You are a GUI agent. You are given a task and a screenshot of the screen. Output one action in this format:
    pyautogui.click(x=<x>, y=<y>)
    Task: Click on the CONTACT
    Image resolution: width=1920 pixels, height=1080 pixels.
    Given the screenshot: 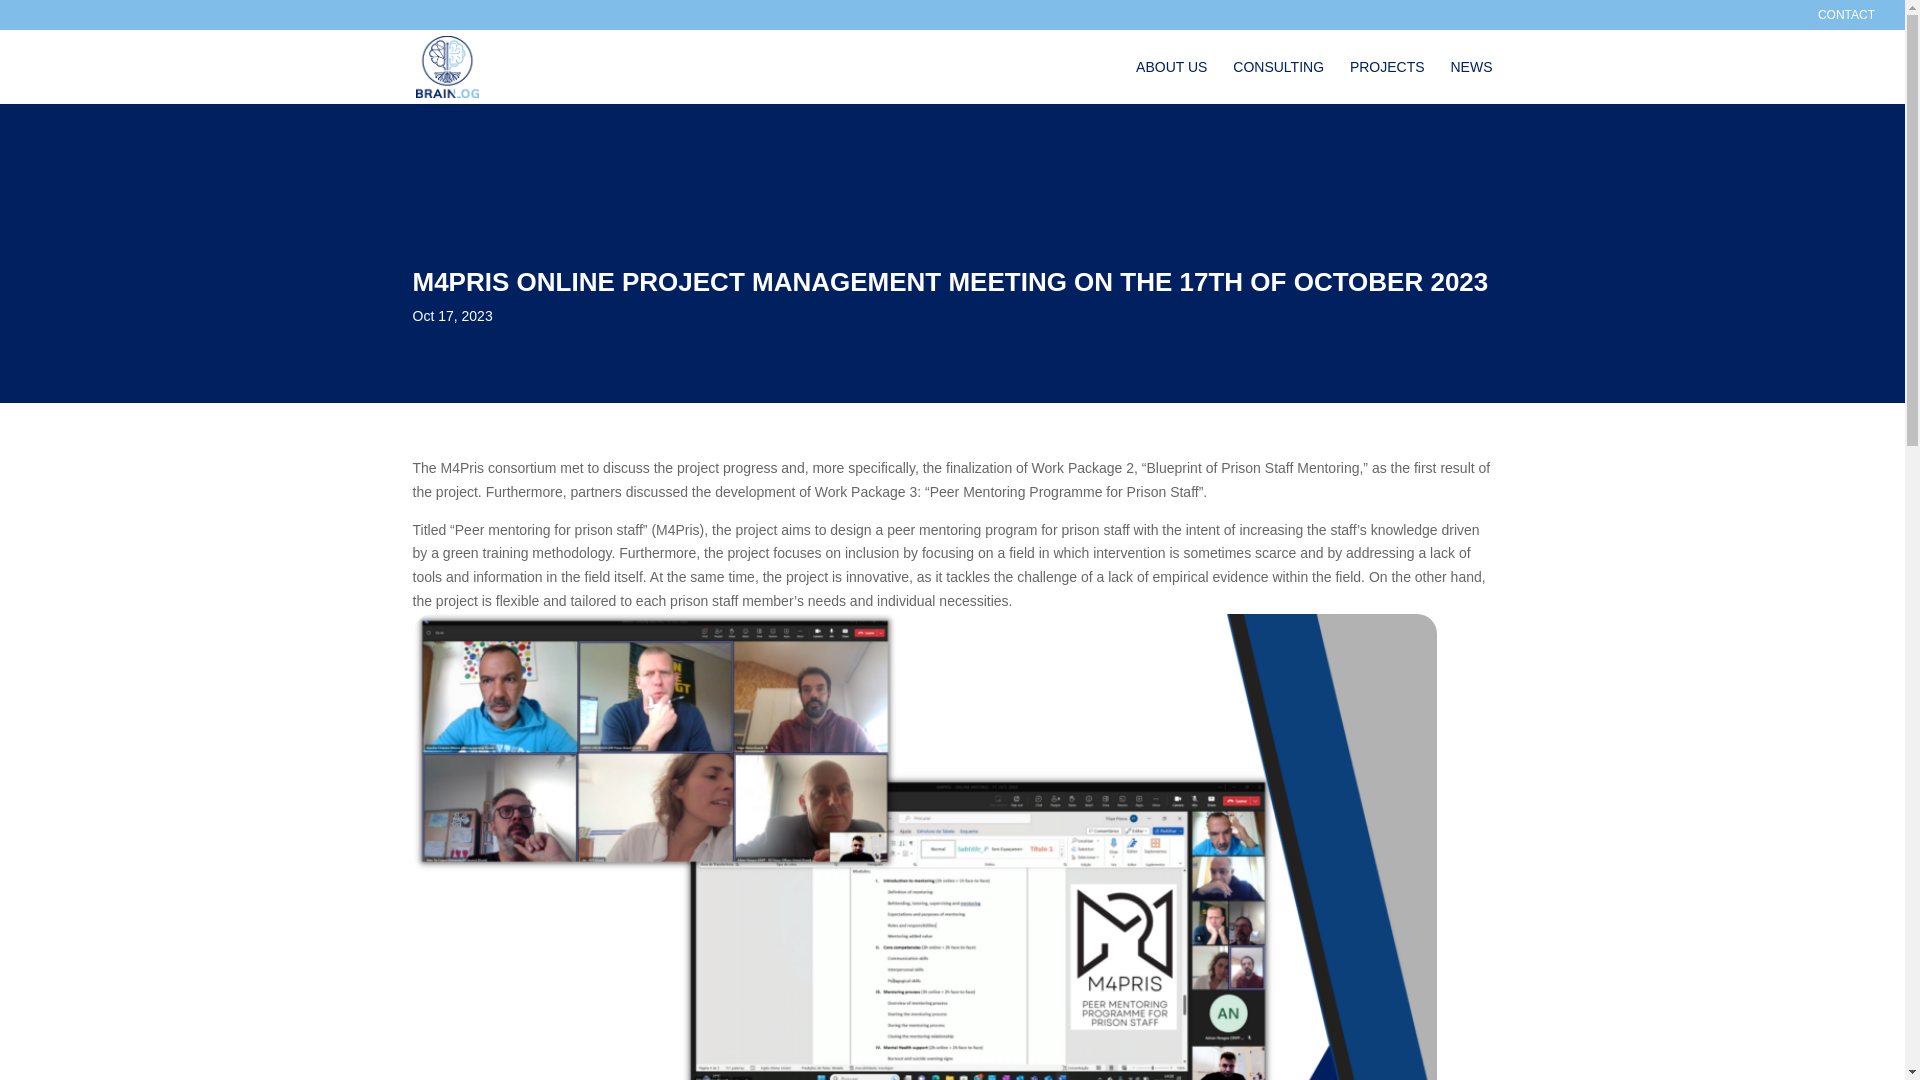 What is the action you would take?
    pyautogui.click(x=1846, y=19)
    